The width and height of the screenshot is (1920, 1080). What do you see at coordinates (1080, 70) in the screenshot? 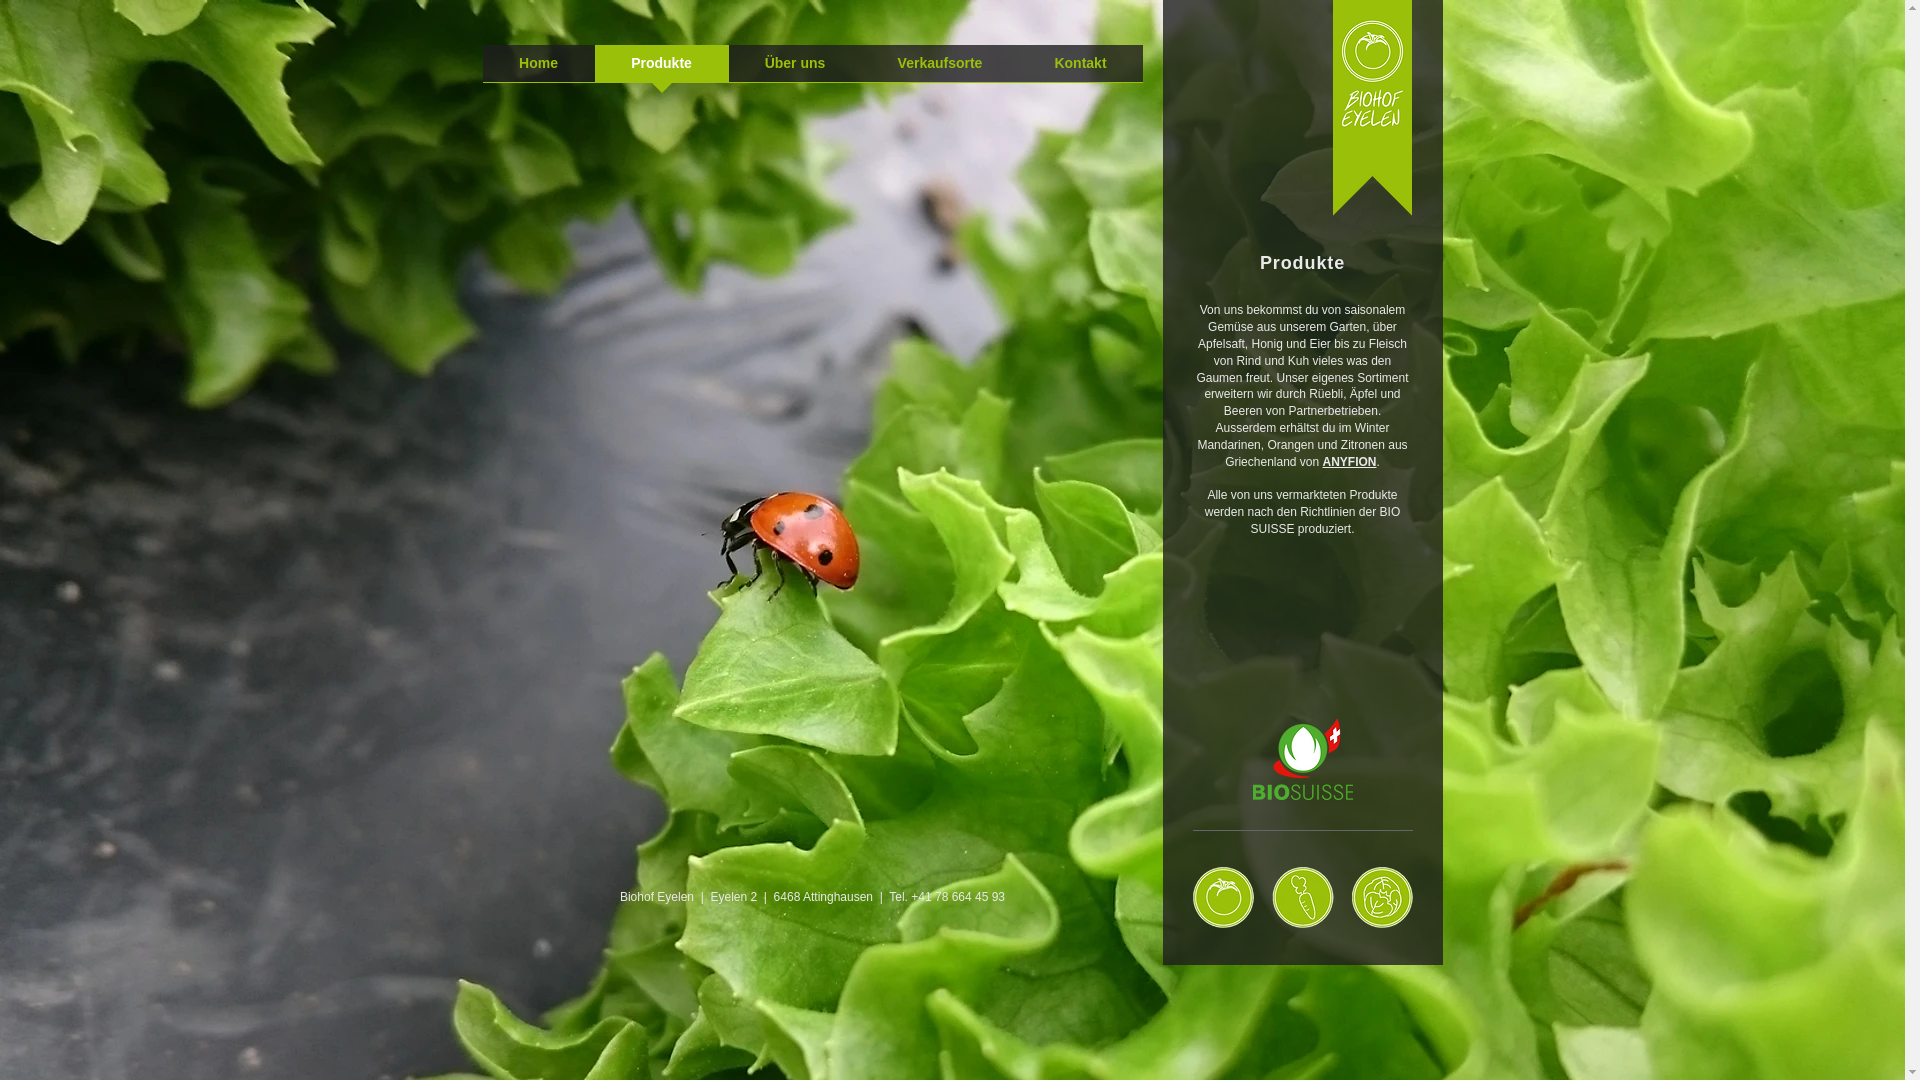
I see `Kontakt` at bounding box center [1080, 70].